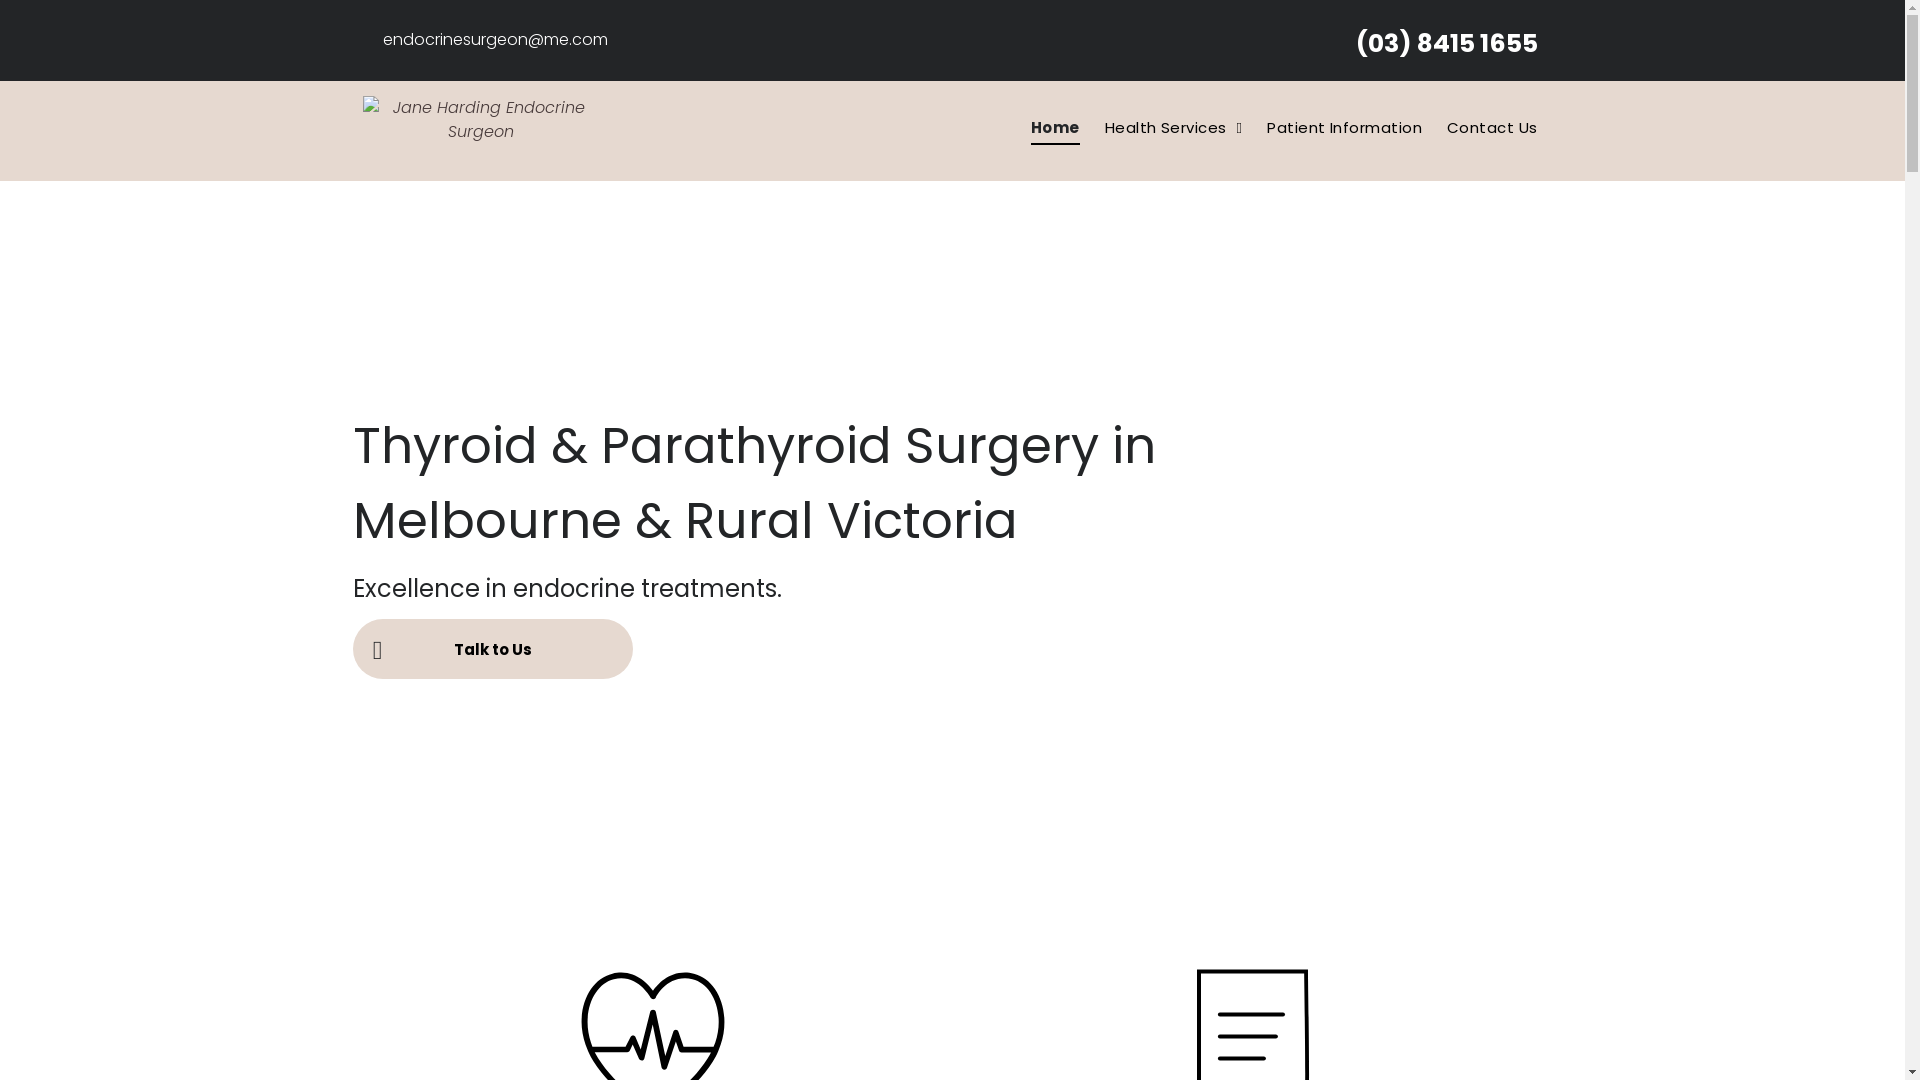 The image size is (1920, 1080). What do you see at coordinates (492, 649) in the screenshot?
I see `Talk to Us` at bounding box center [492, 649].